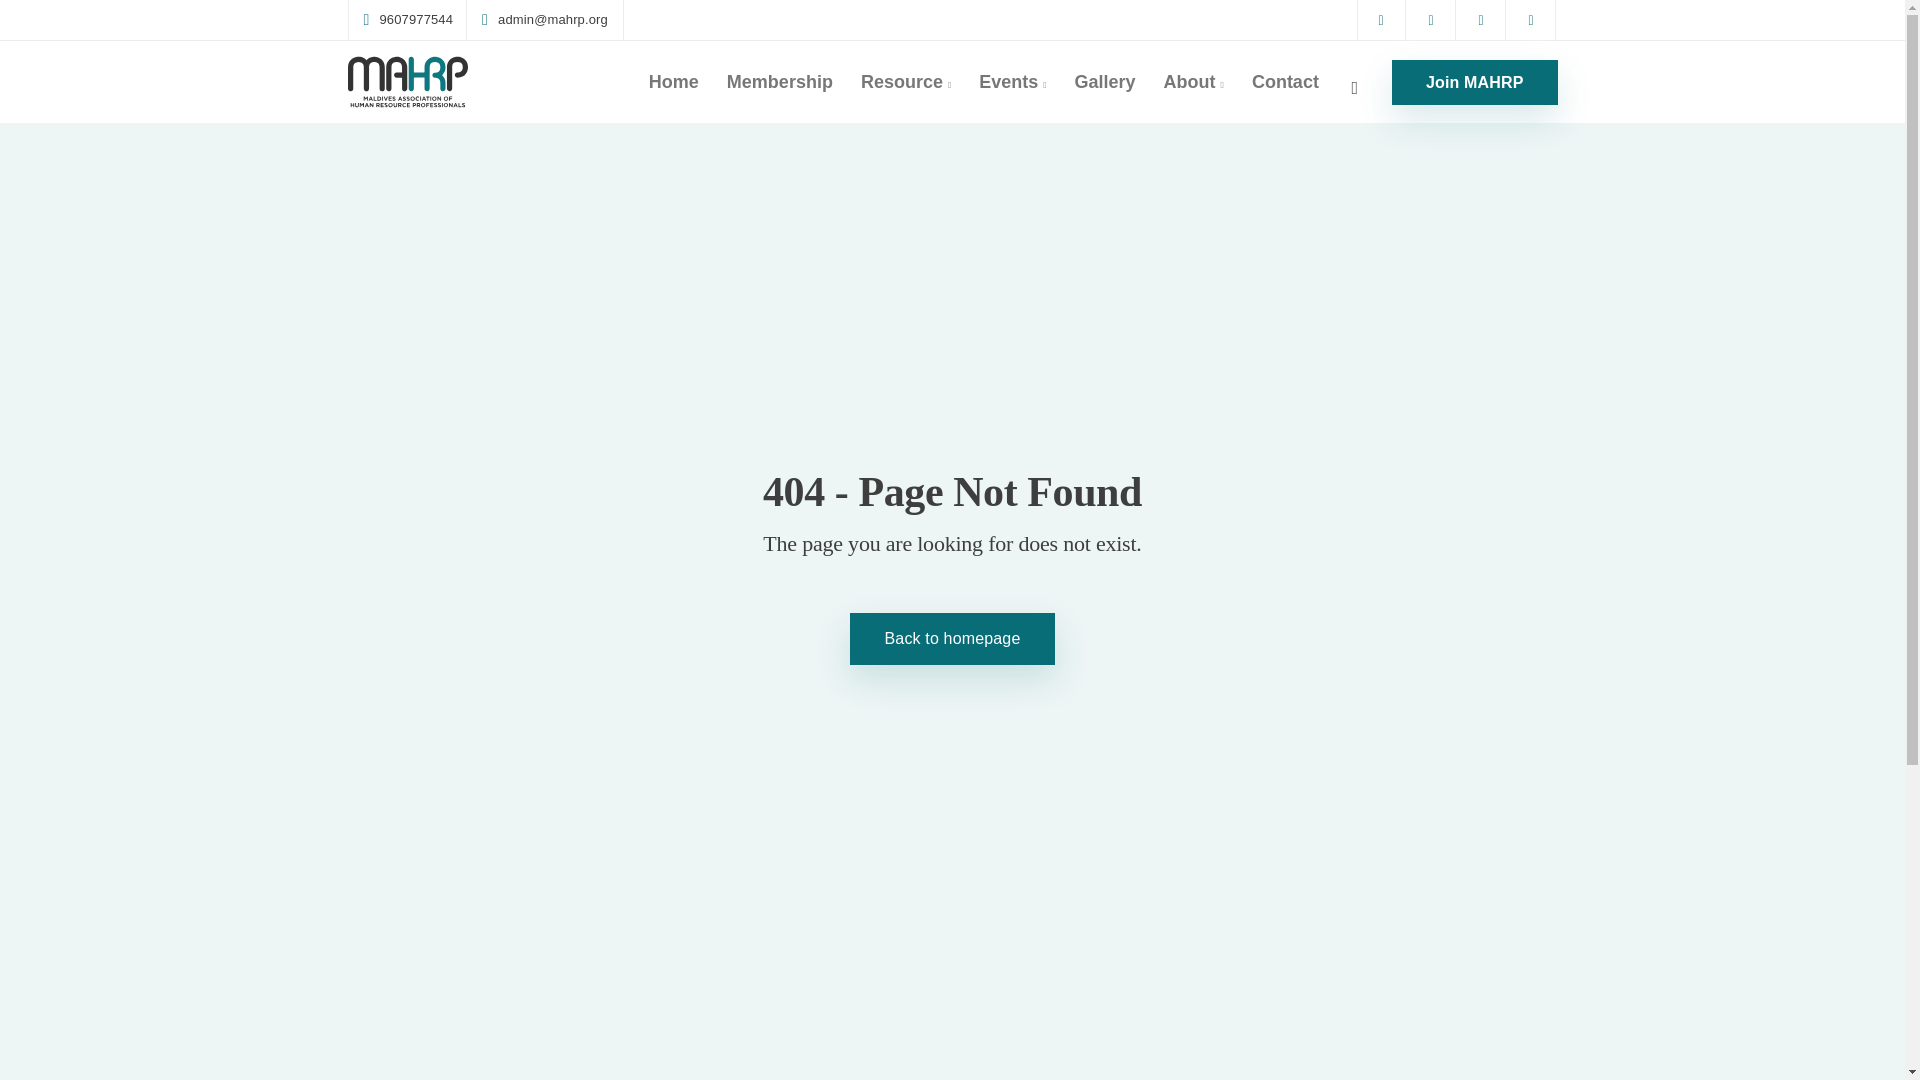 This screenshot has height=1080, width=1920. Describe the element at coordinates (1106, 82) in the screenshot. I see `Gallery` at that location.